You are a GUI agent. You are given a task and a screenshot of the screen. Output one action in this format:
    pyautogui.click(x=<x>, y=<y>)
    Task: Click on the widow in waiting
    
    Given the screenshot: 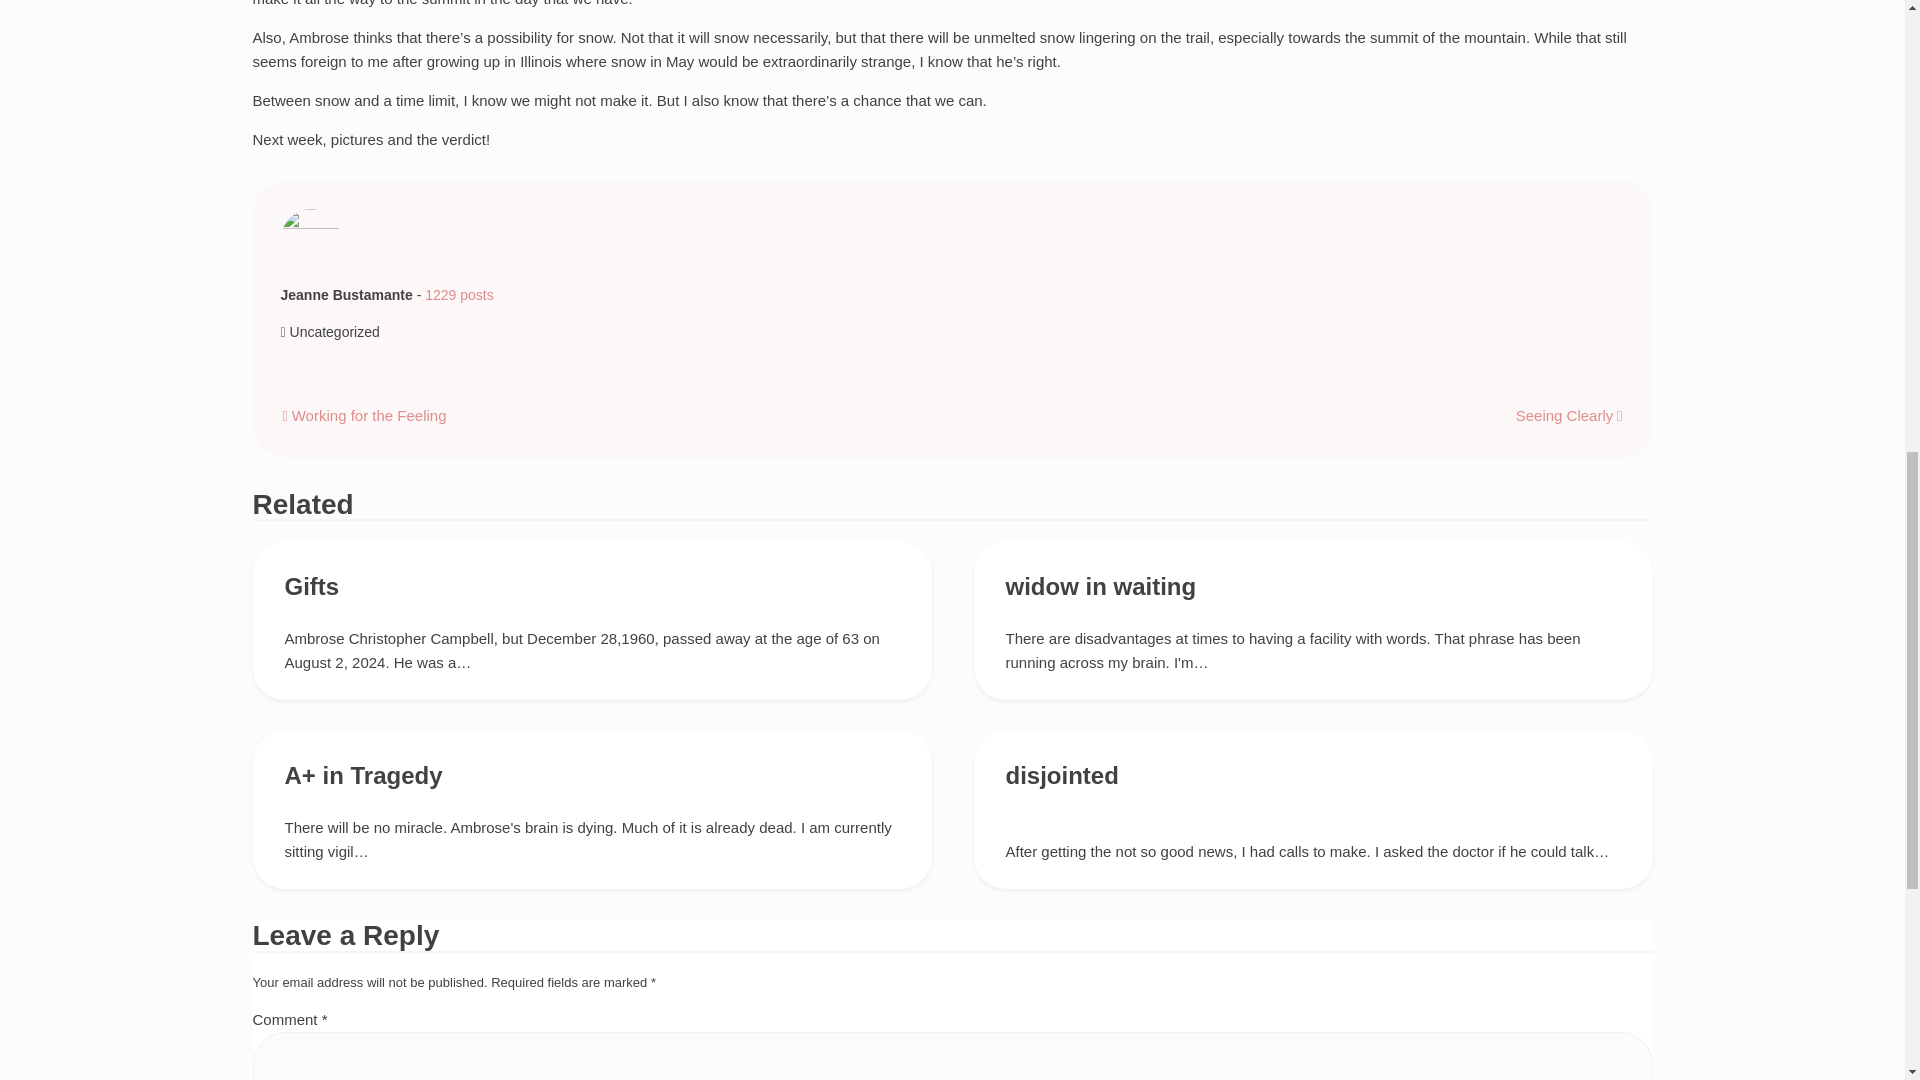 What is the action you would take?
    pyautogui.click(x=1101, y=586)
    